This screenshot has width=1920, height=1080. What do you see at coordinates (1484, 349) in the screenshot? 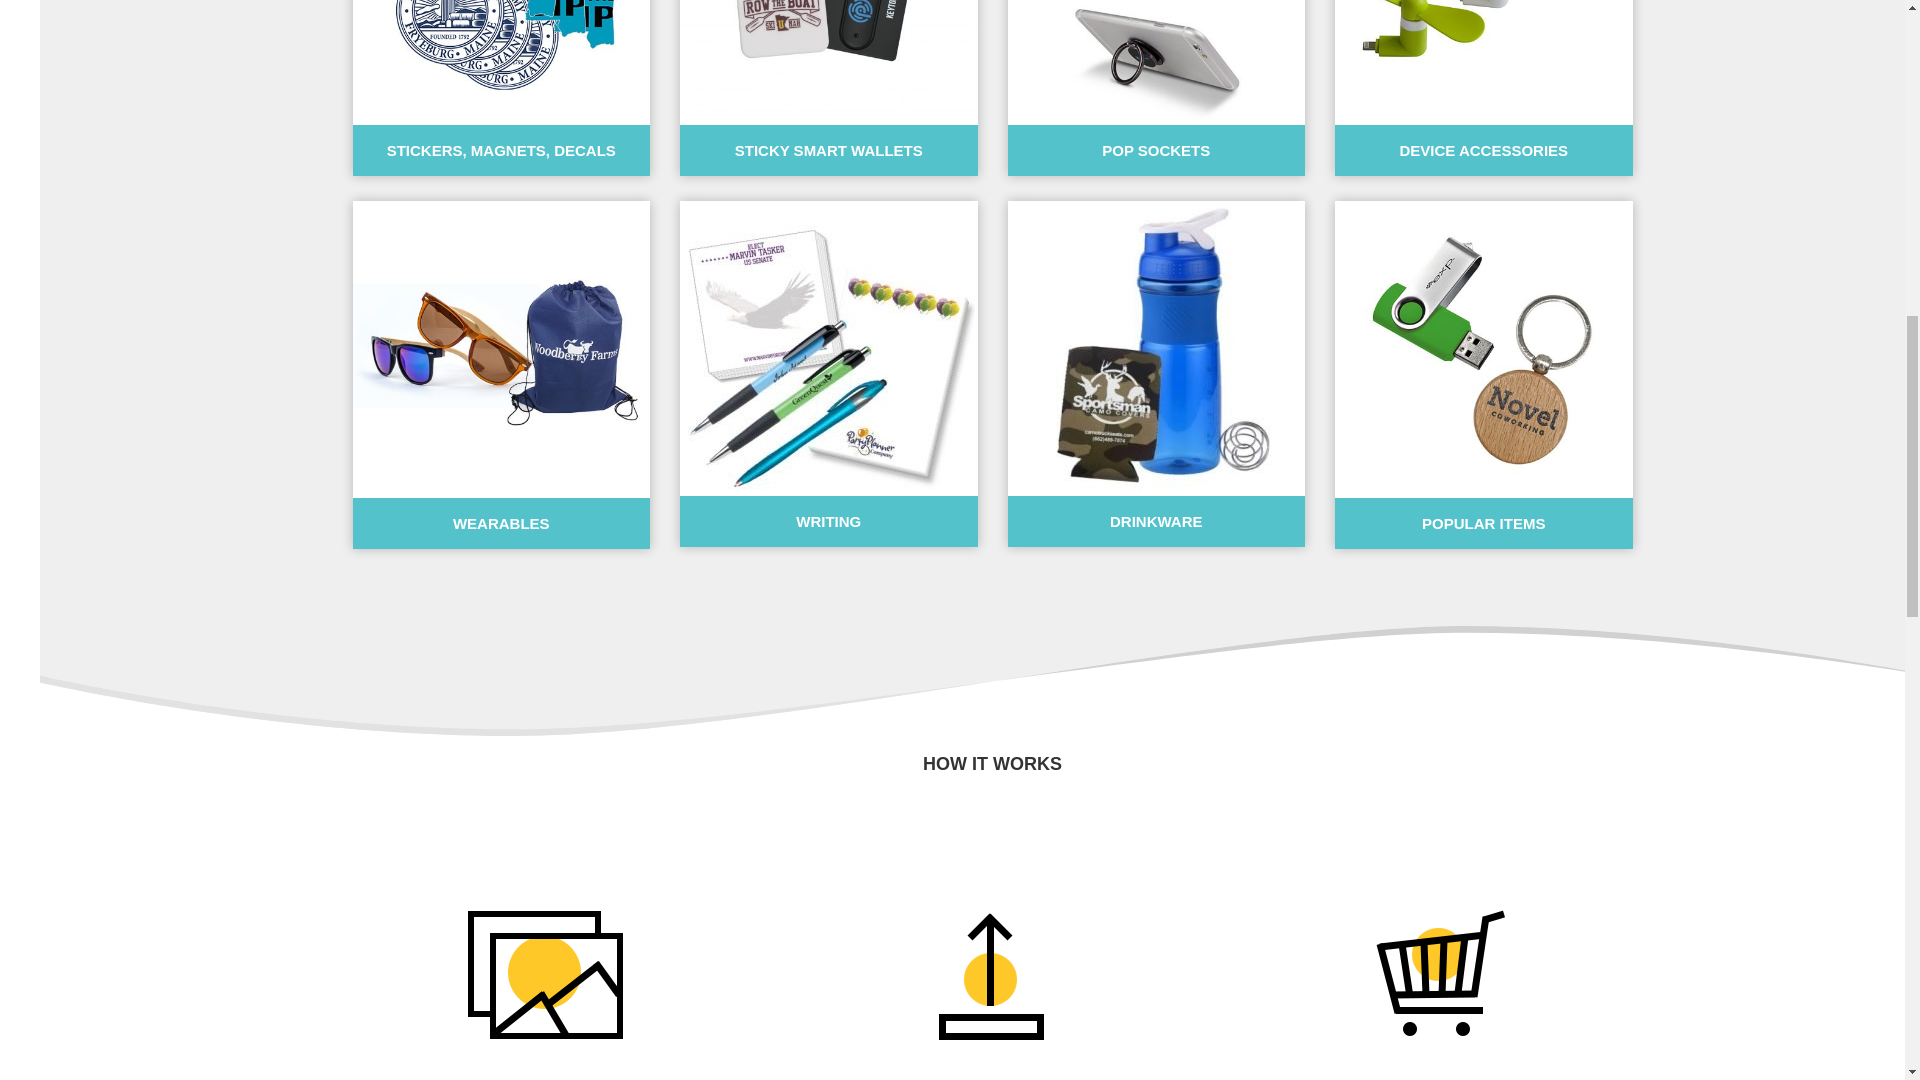
I see `popular` at bounding box center [1484, 349].